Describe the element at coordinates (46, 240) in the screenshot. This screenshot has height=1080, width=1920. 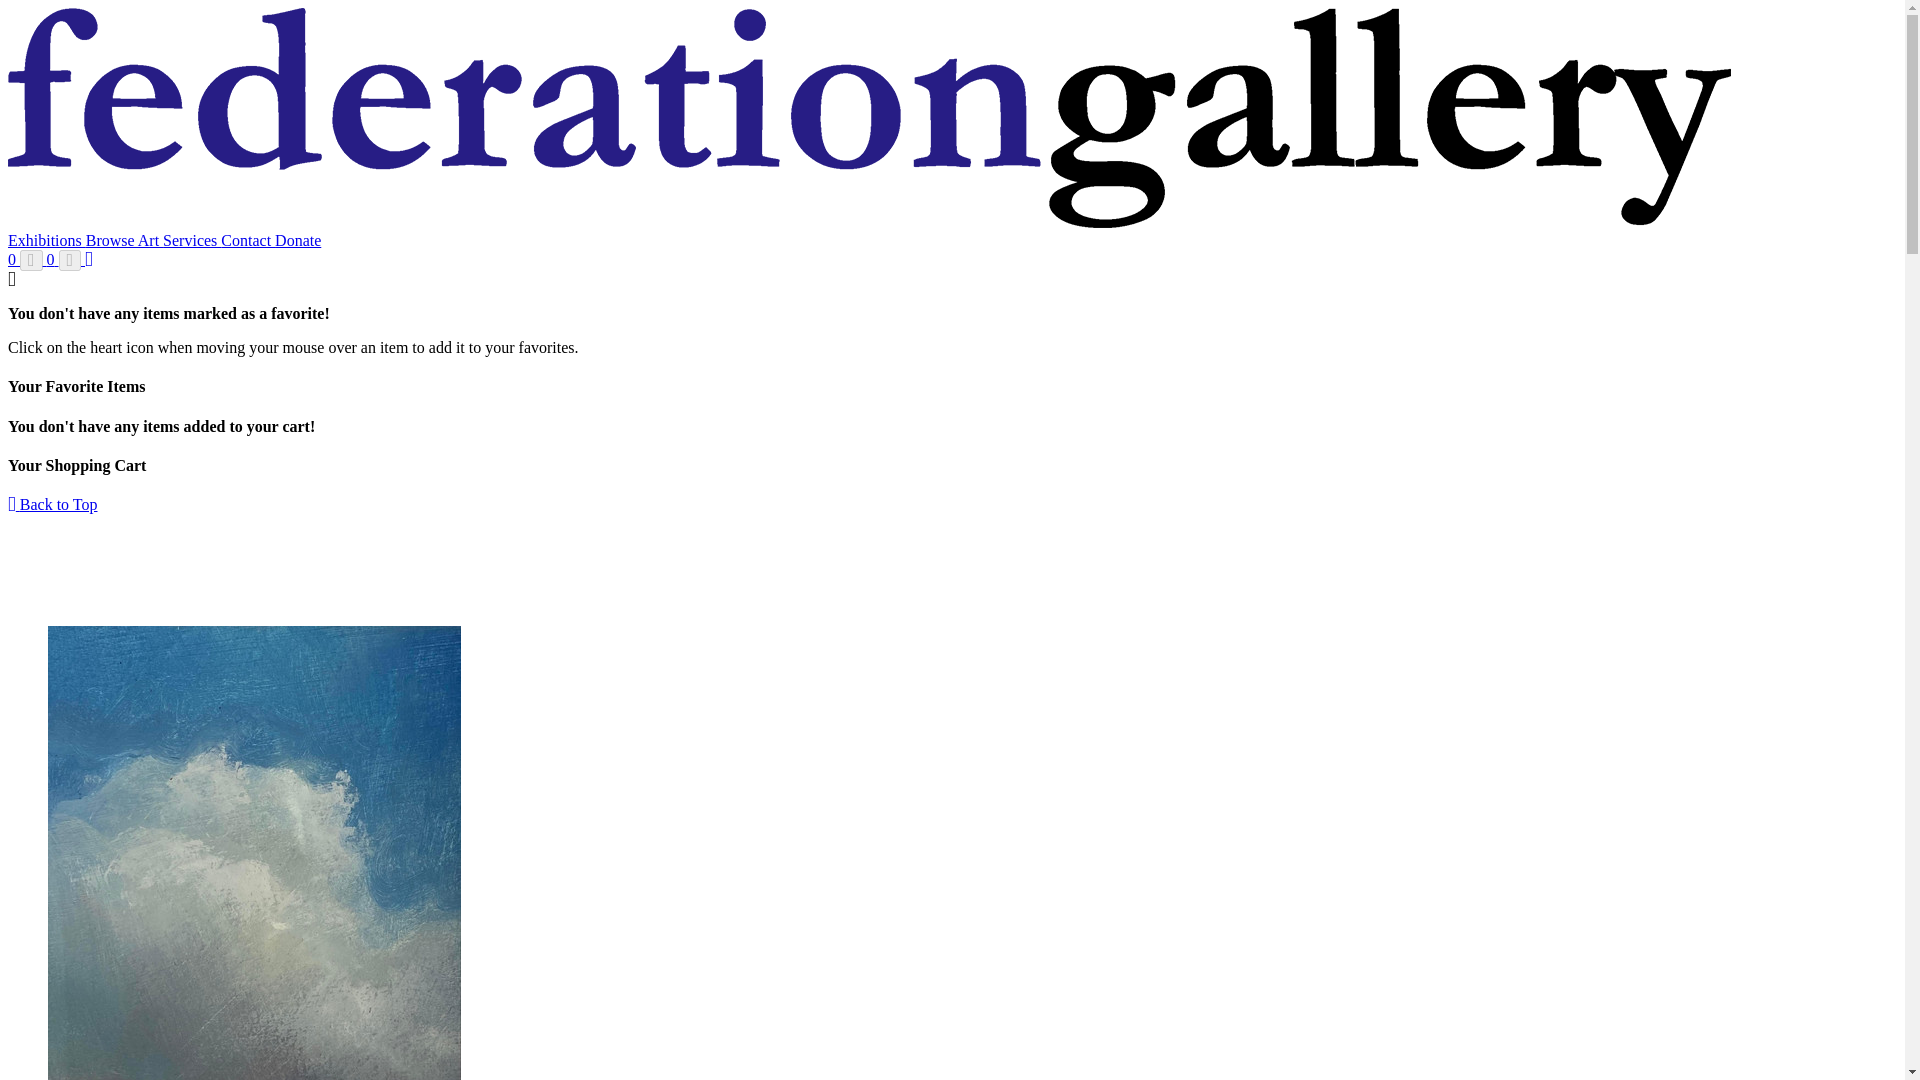
I see `Exhibitions` at that location.